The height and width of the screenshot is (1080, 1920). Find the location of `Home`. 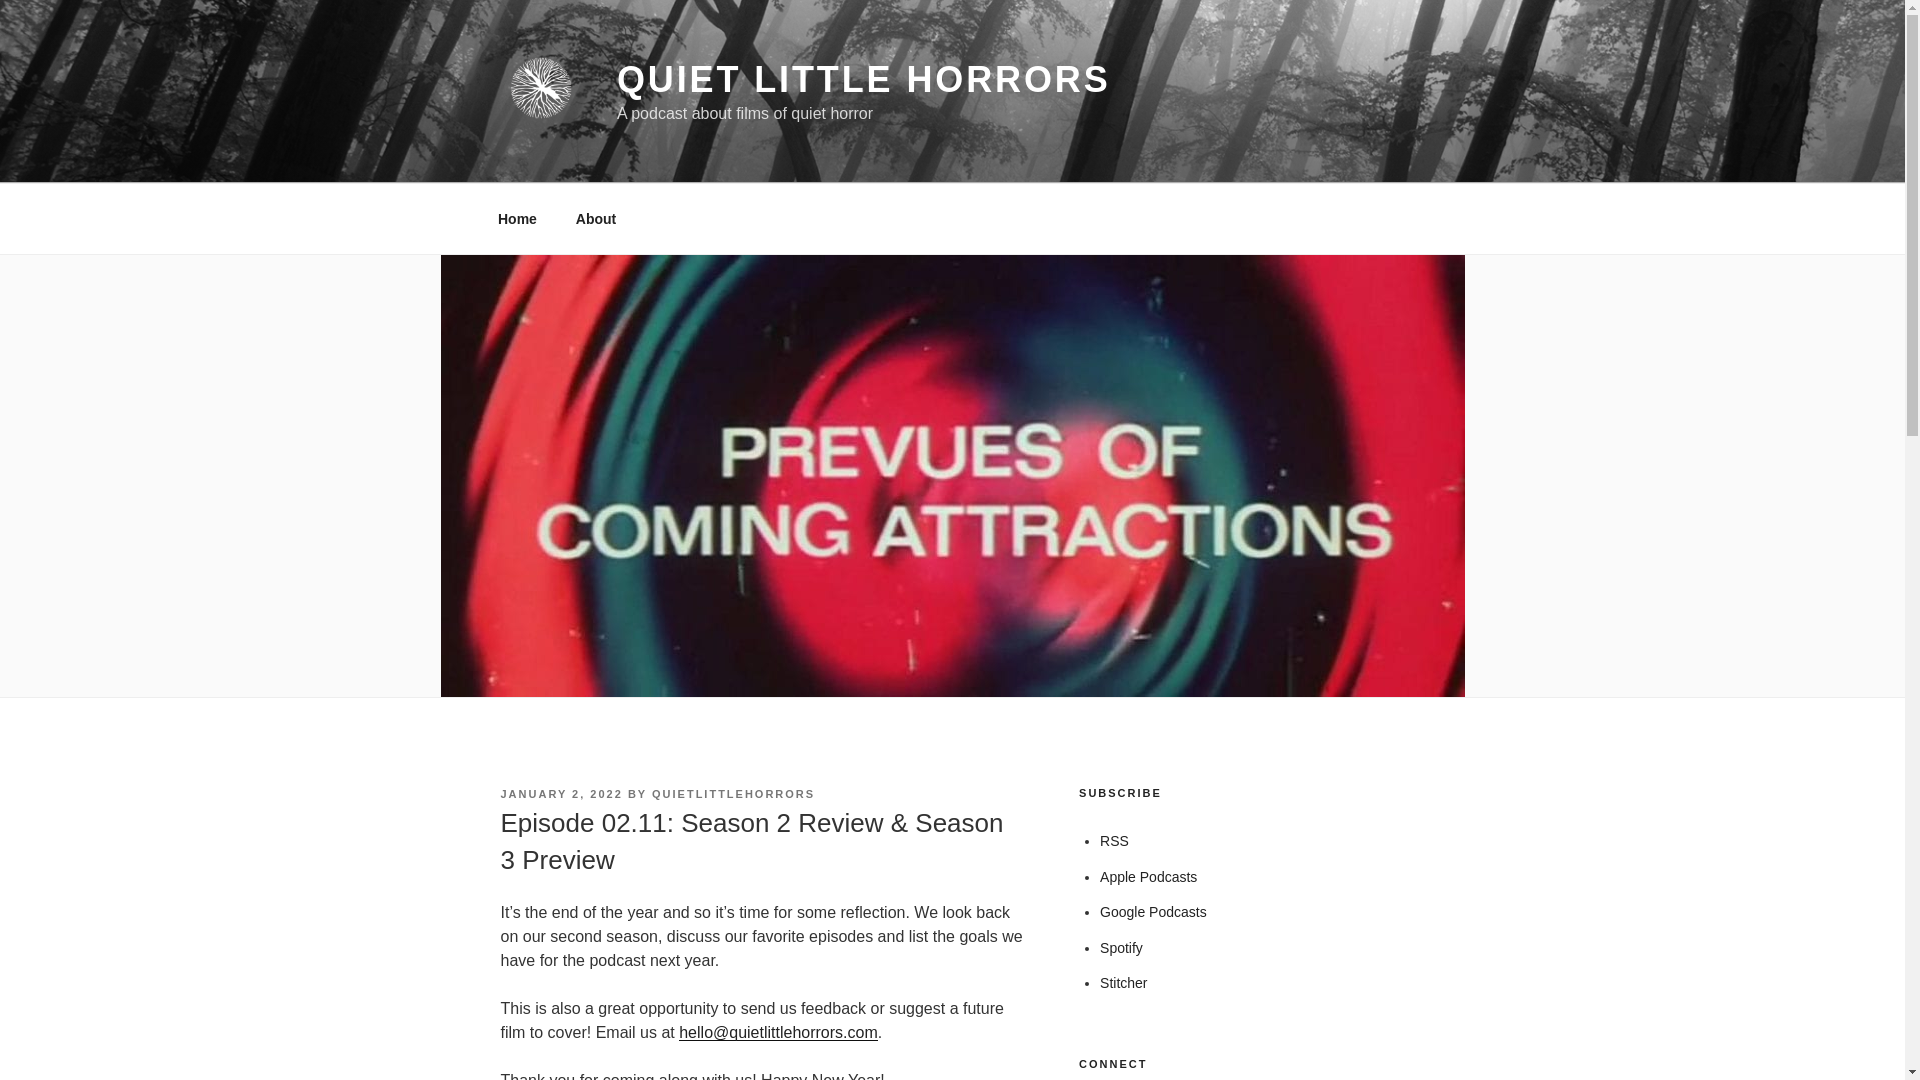

Home is located at coordinates (517, 218).